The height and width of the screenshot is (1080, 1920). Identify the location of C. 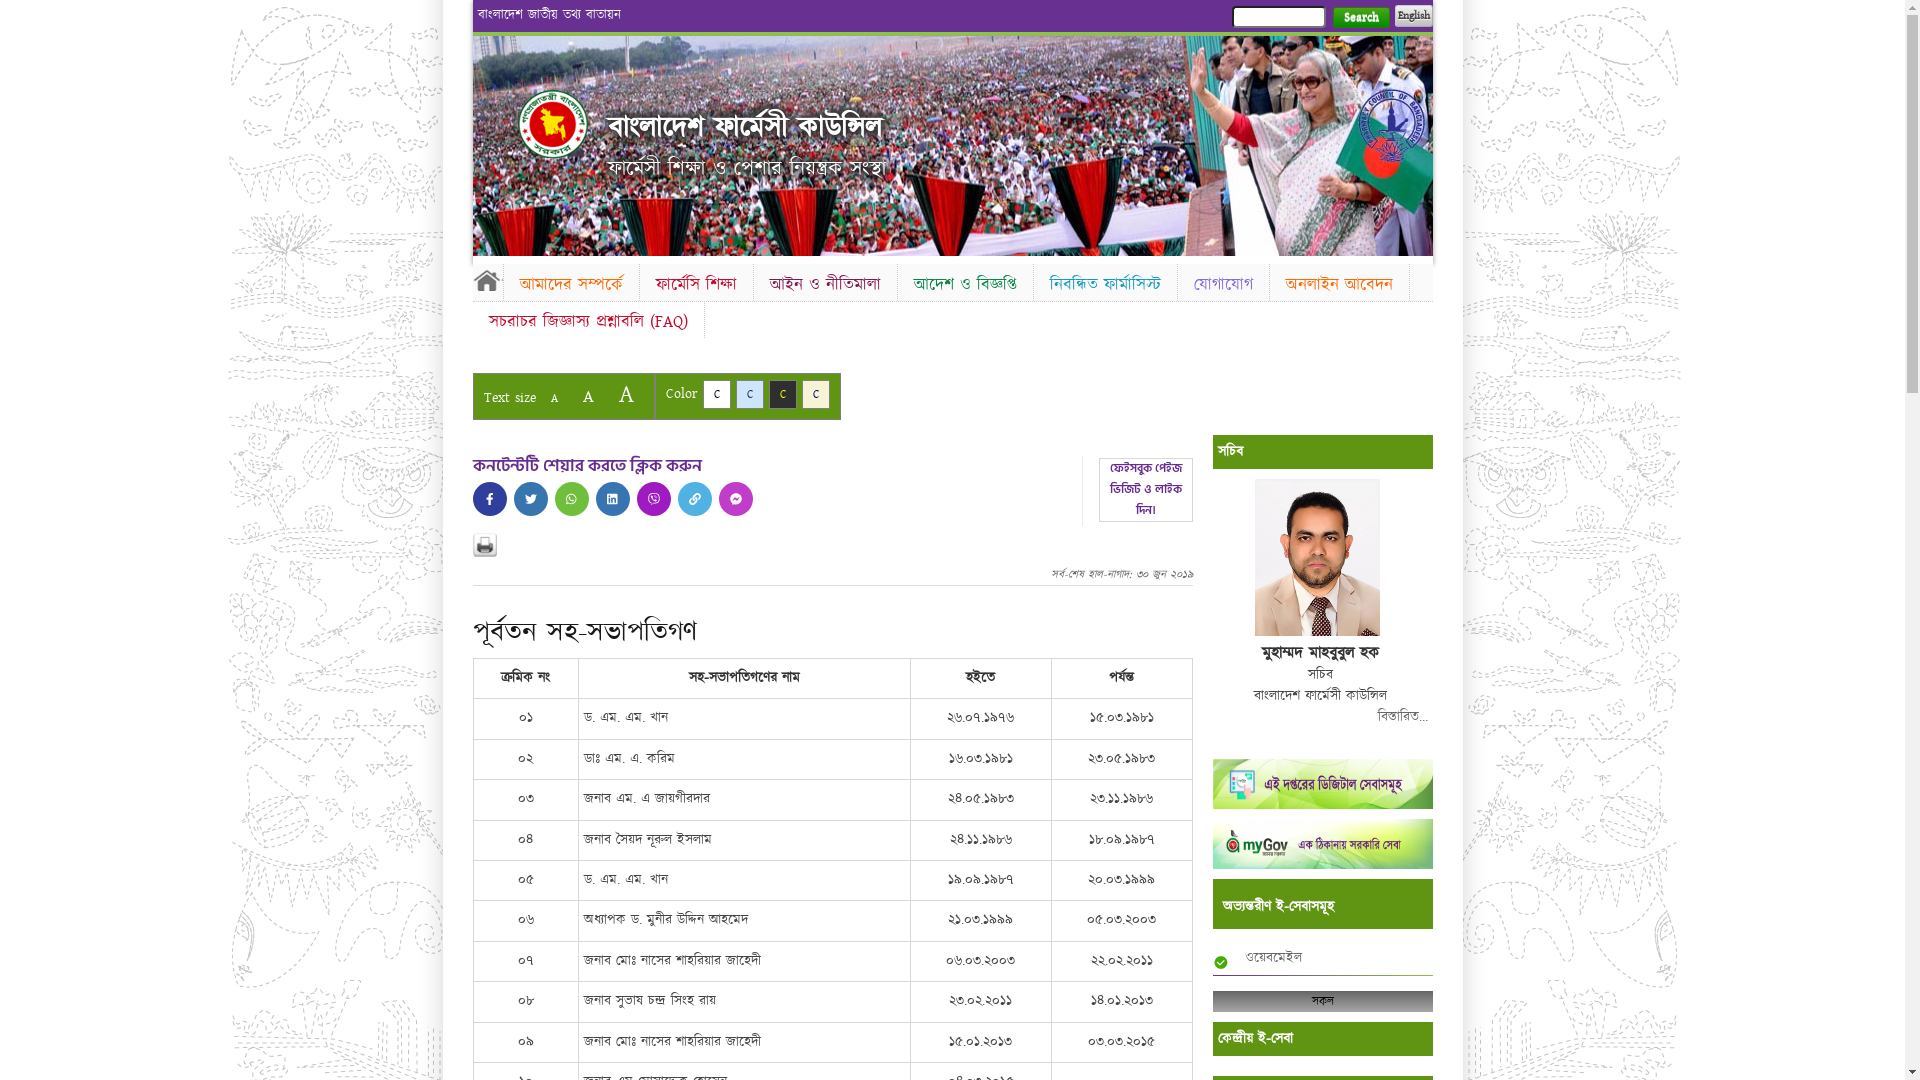
(716, 394).